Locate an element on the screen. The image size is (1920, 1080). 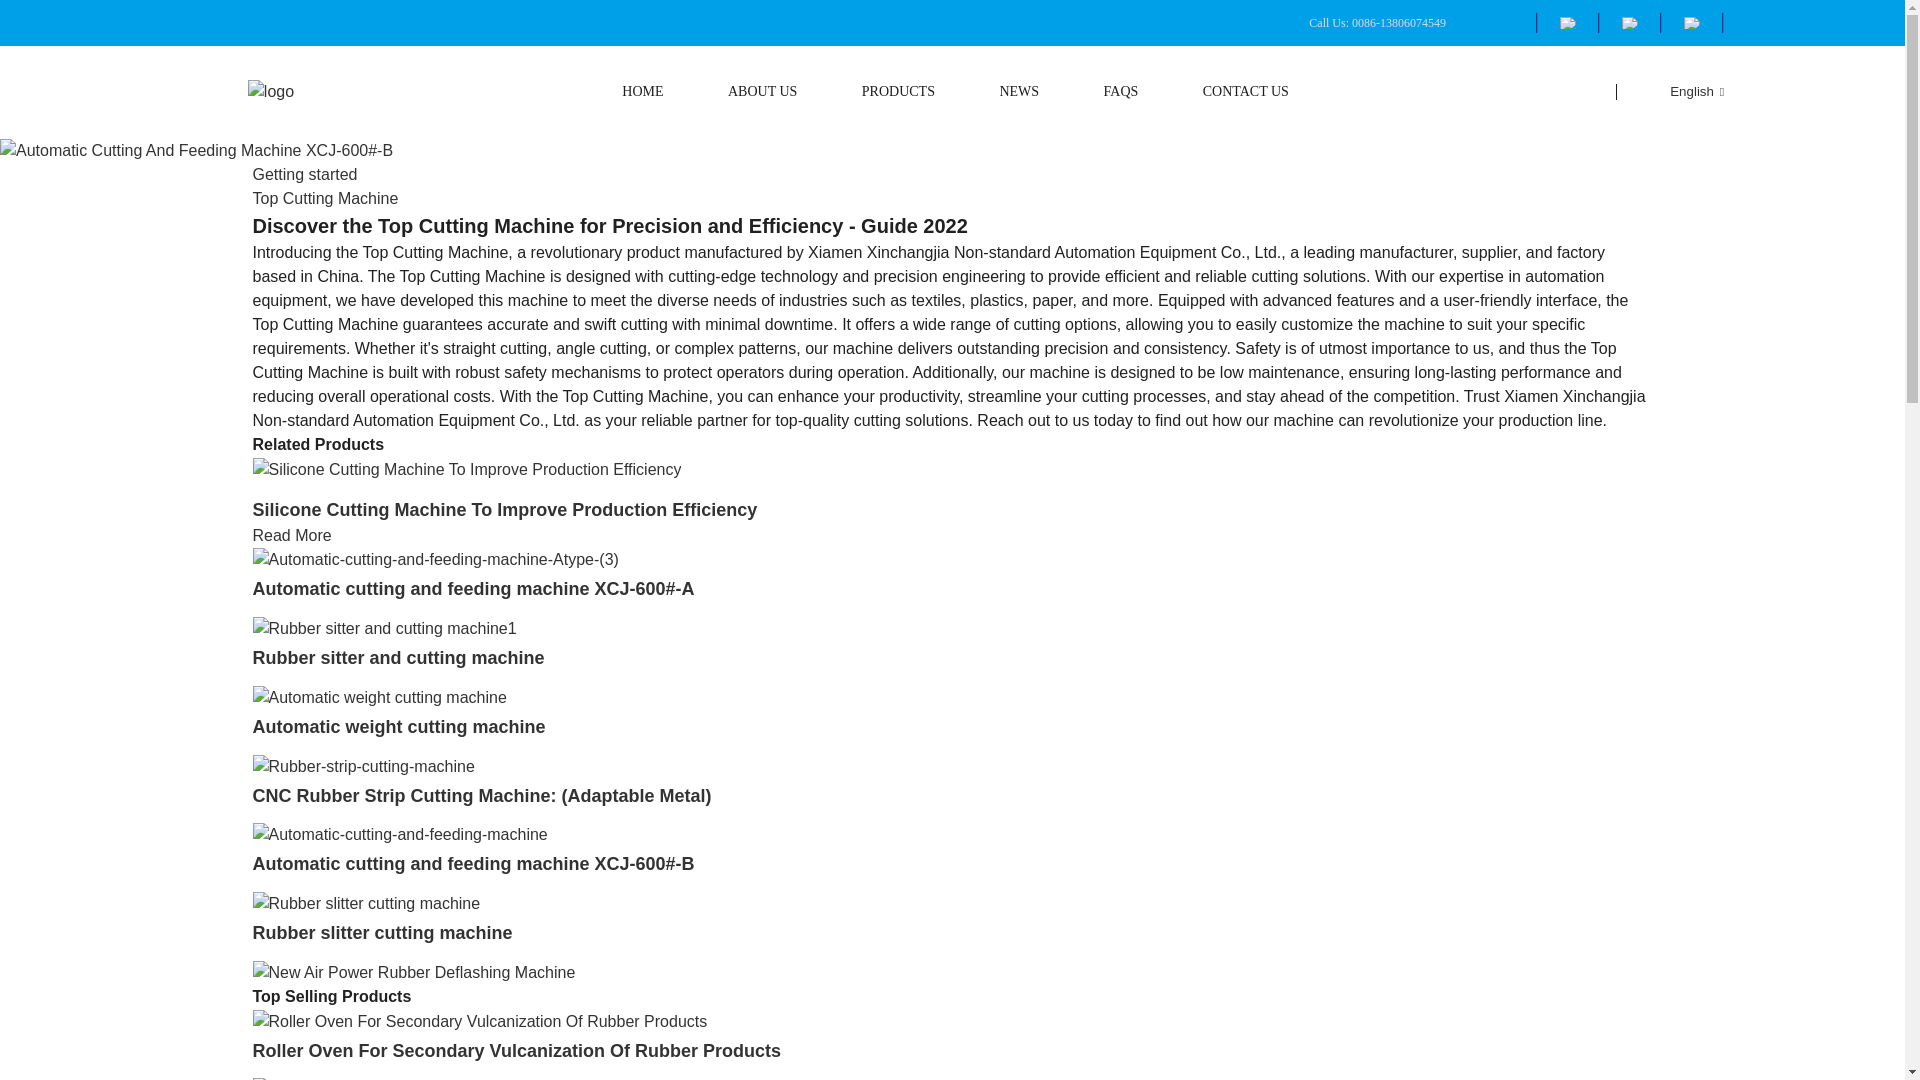
Read More is located at coordinates (290, 536).